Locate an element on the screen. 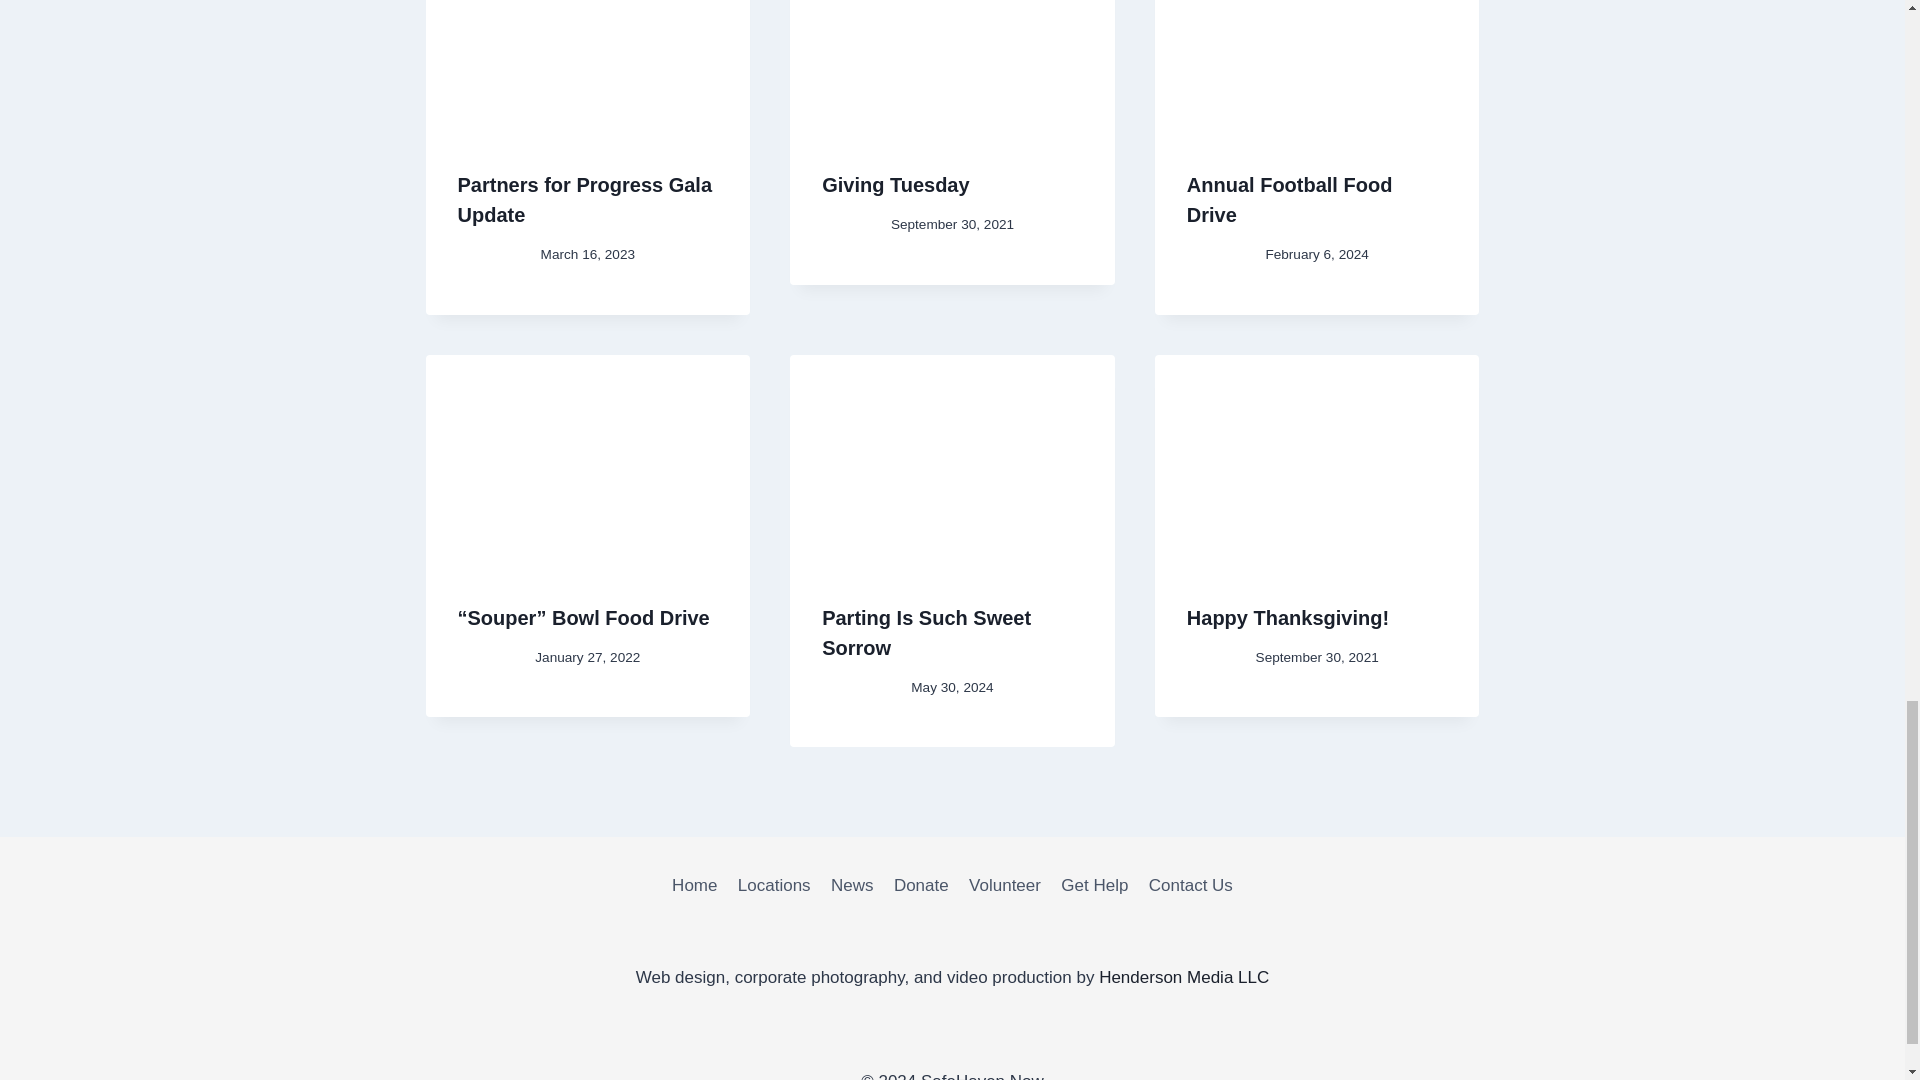 The height and width of the screenshot is (1080, 1920). News is located at coordinates (852, 885).